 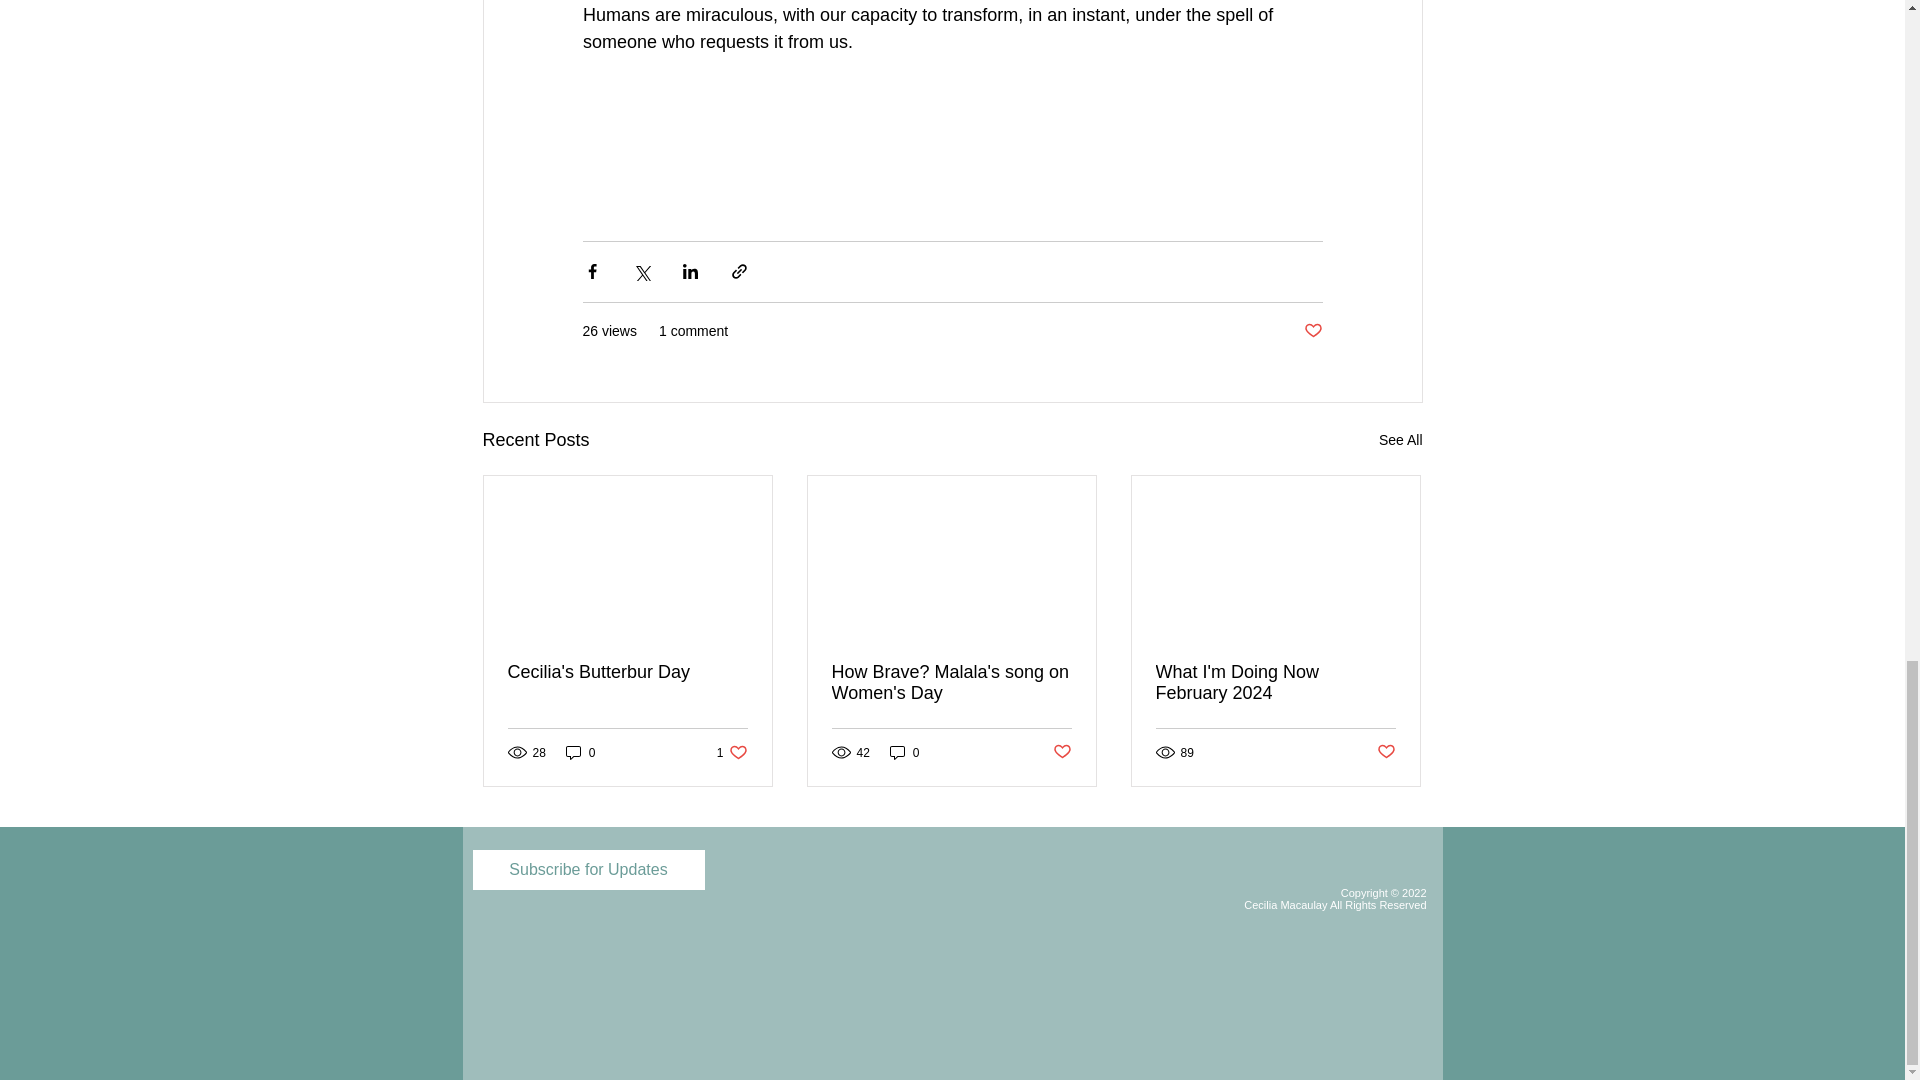 I want to click on How Brave? Malala's song on Women's Day, so click(x=1275, y=683).